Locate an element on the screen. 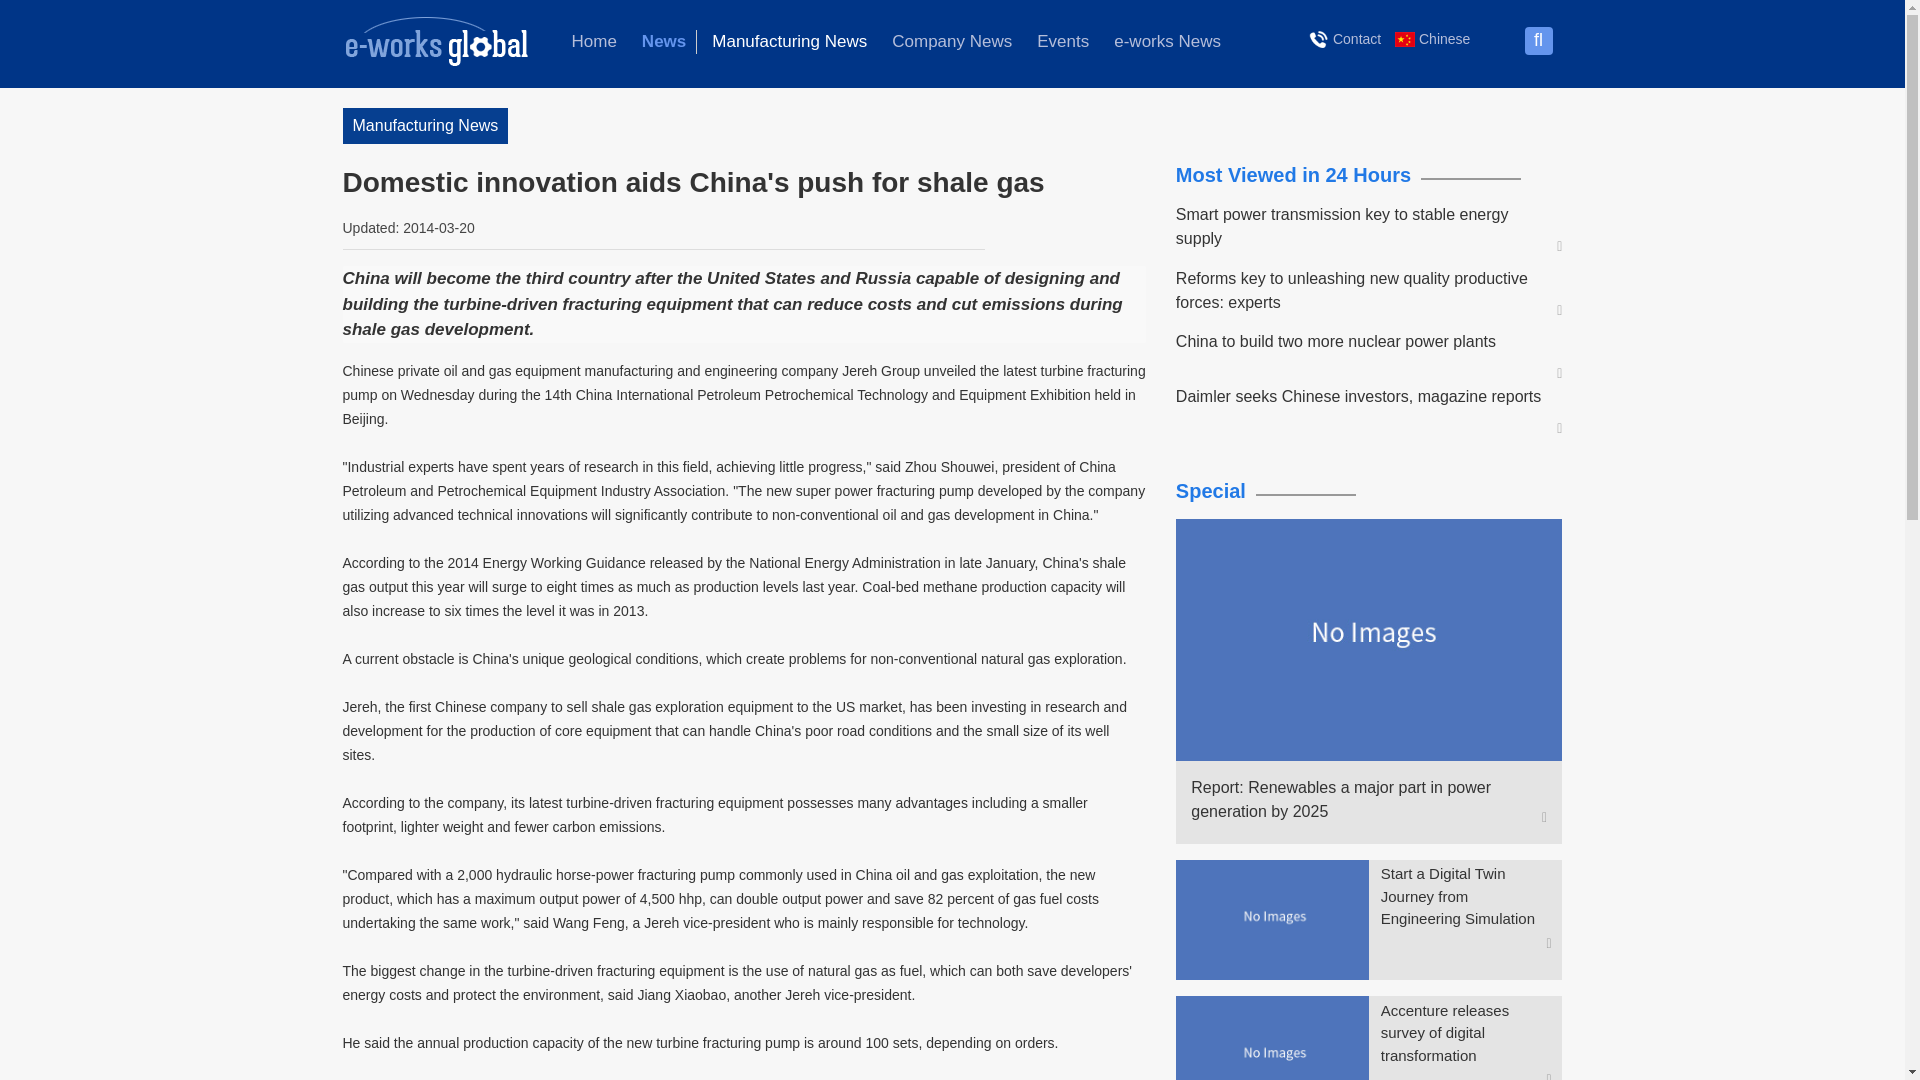 Image resolution: width=1920 pixels, height=1080 pixels. Smart power transmission key to stable energy supply is located at coordinates (1359, 226).